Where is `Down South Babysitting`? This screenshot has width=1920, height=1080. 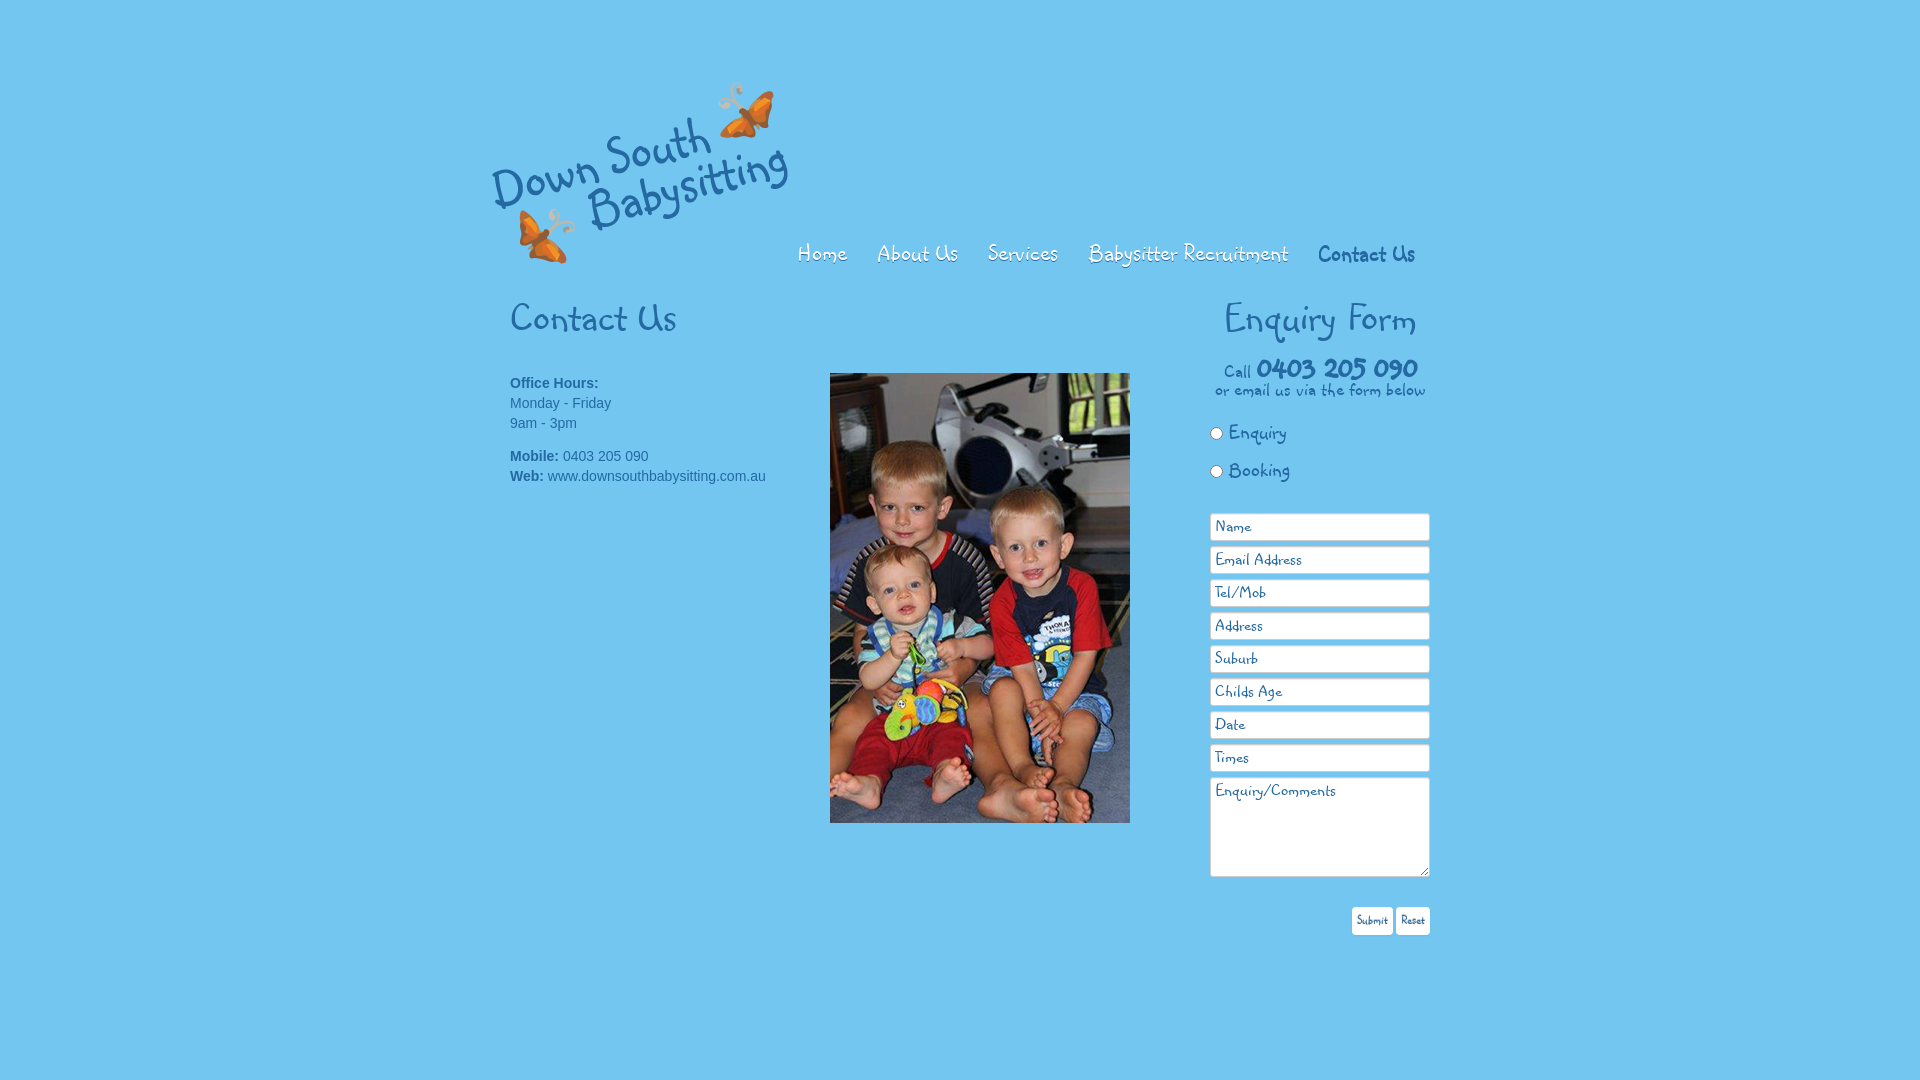 Down South Babysitting is located at coordinates (640, 172).